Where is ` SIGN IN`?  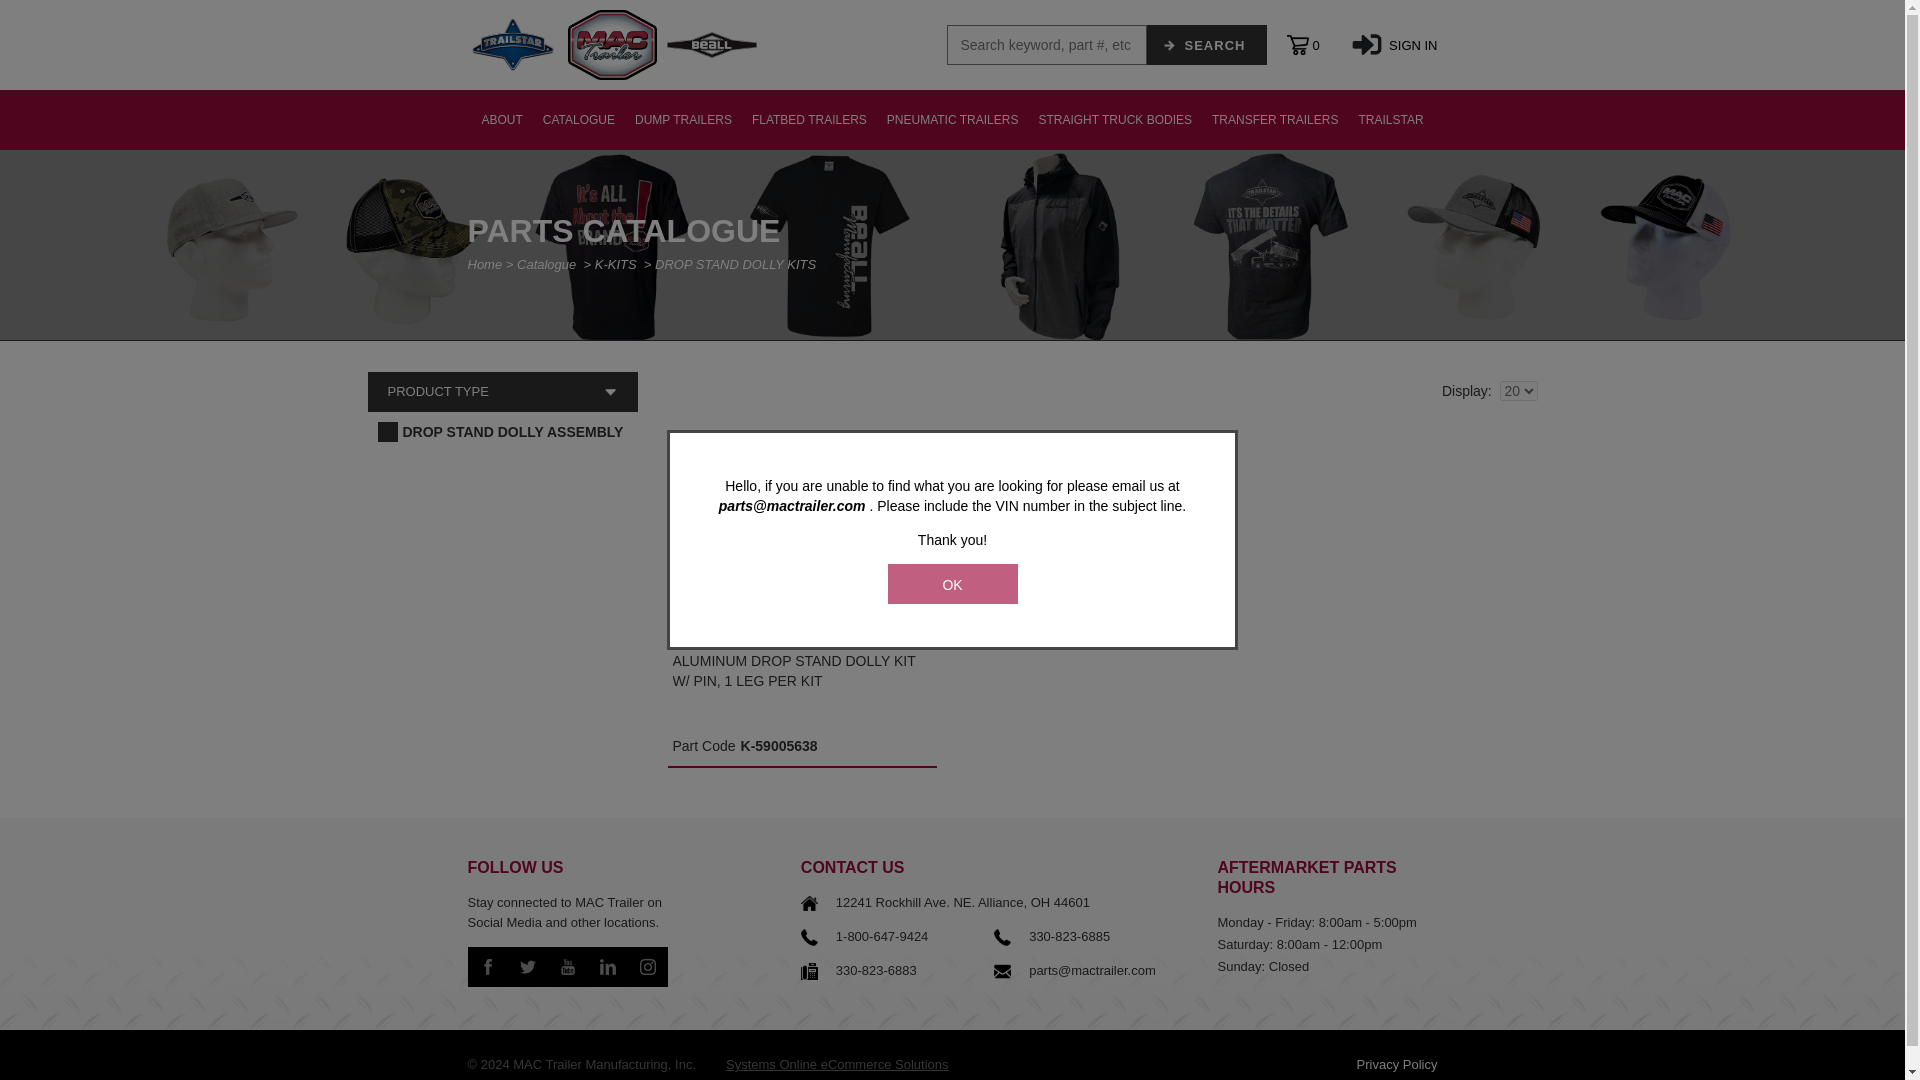  SIGN IN is located at coordinates (1394, 44).